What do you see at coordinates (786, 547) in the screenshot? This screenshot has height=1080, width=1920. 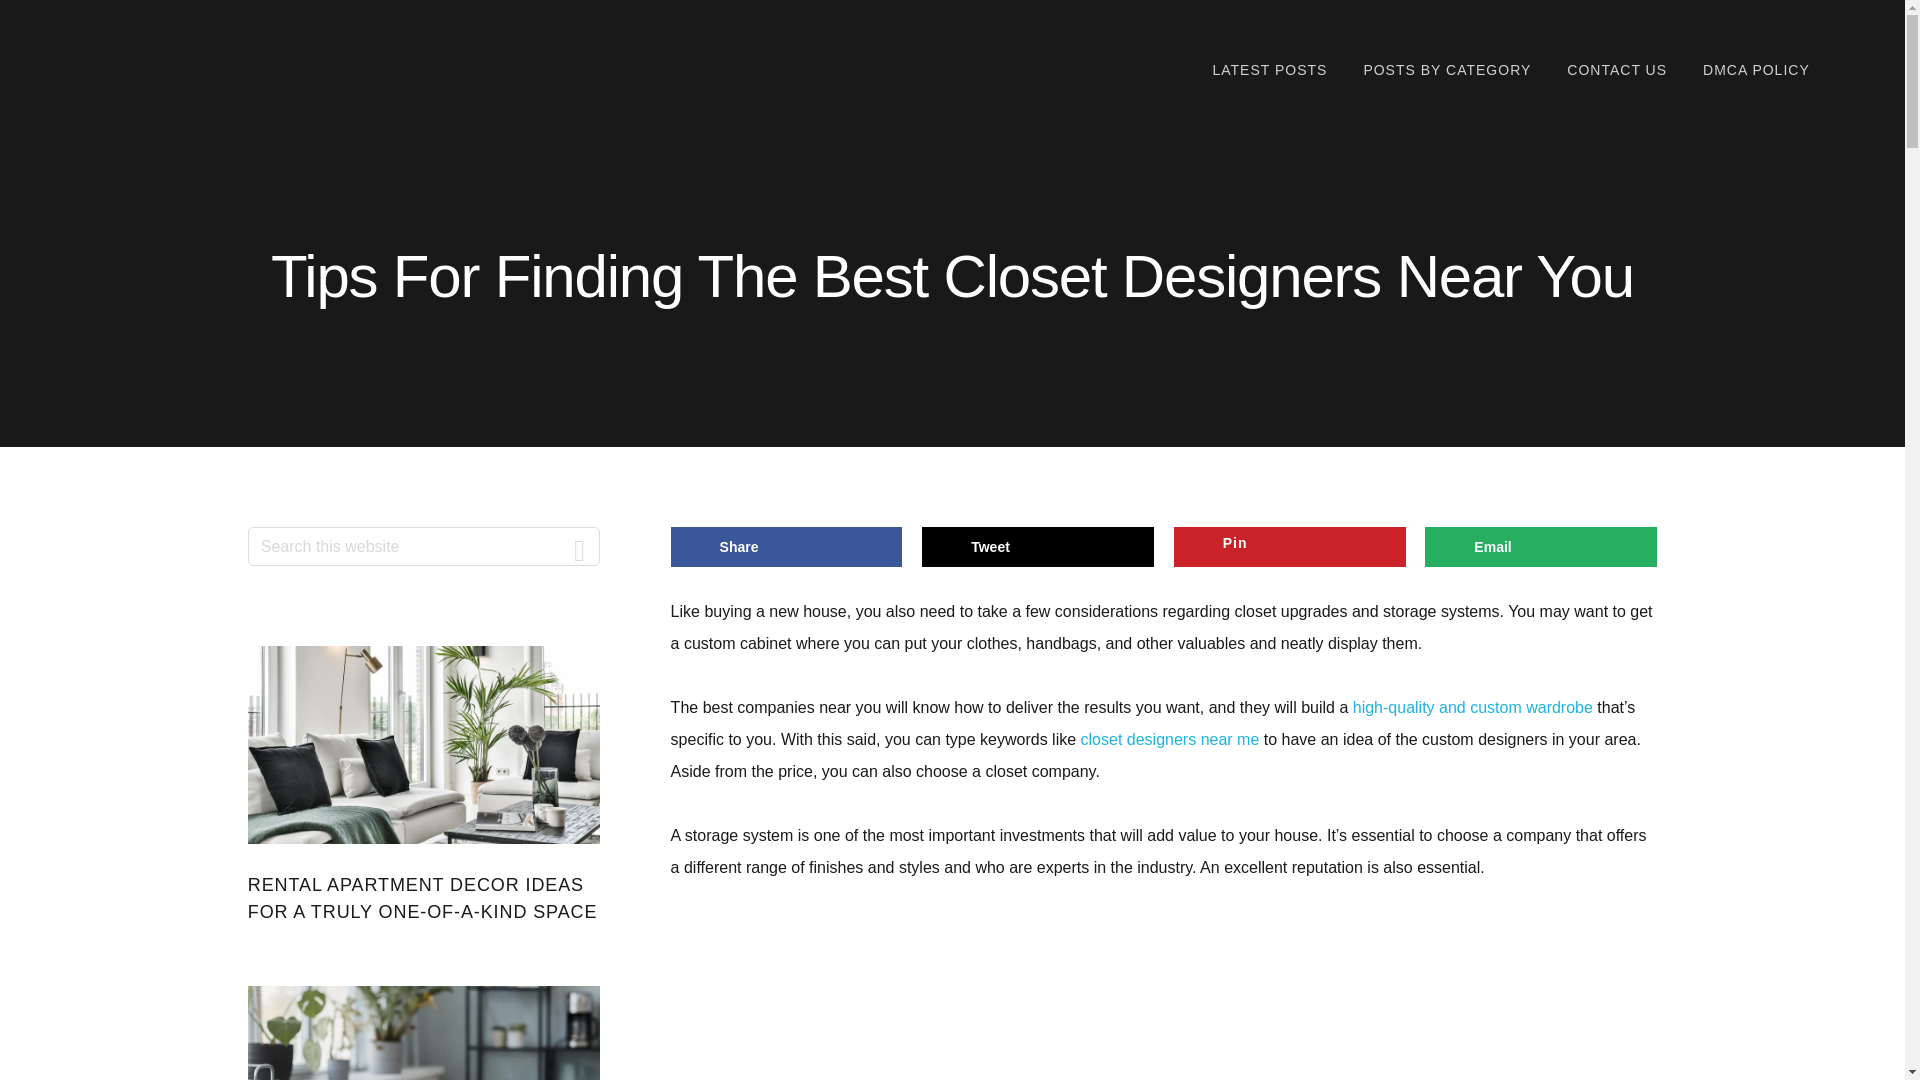 I see `Share on Facebook` at bounding box center [786, 547].